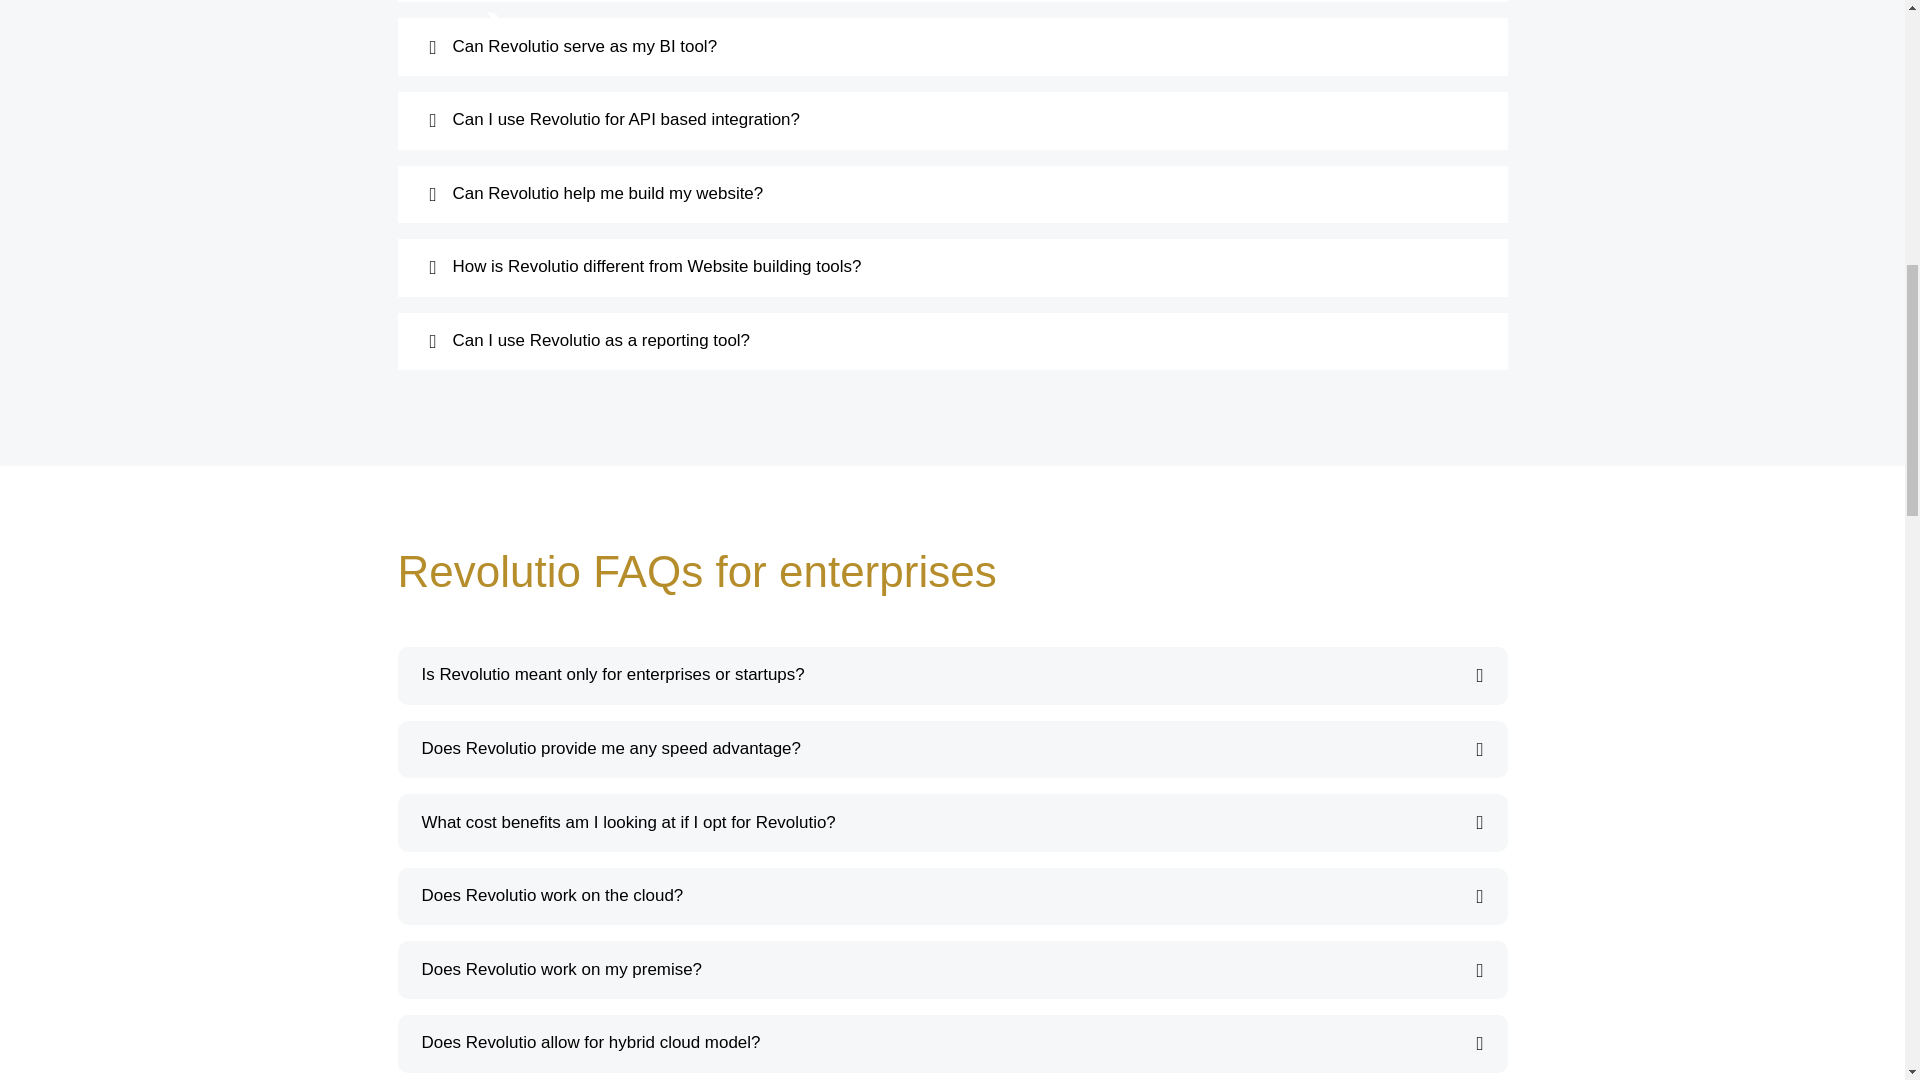  Describe the element at coordinates (953, 47) in the screenshot. I see `Can Revolutio serve as my BI tool?` at that location.